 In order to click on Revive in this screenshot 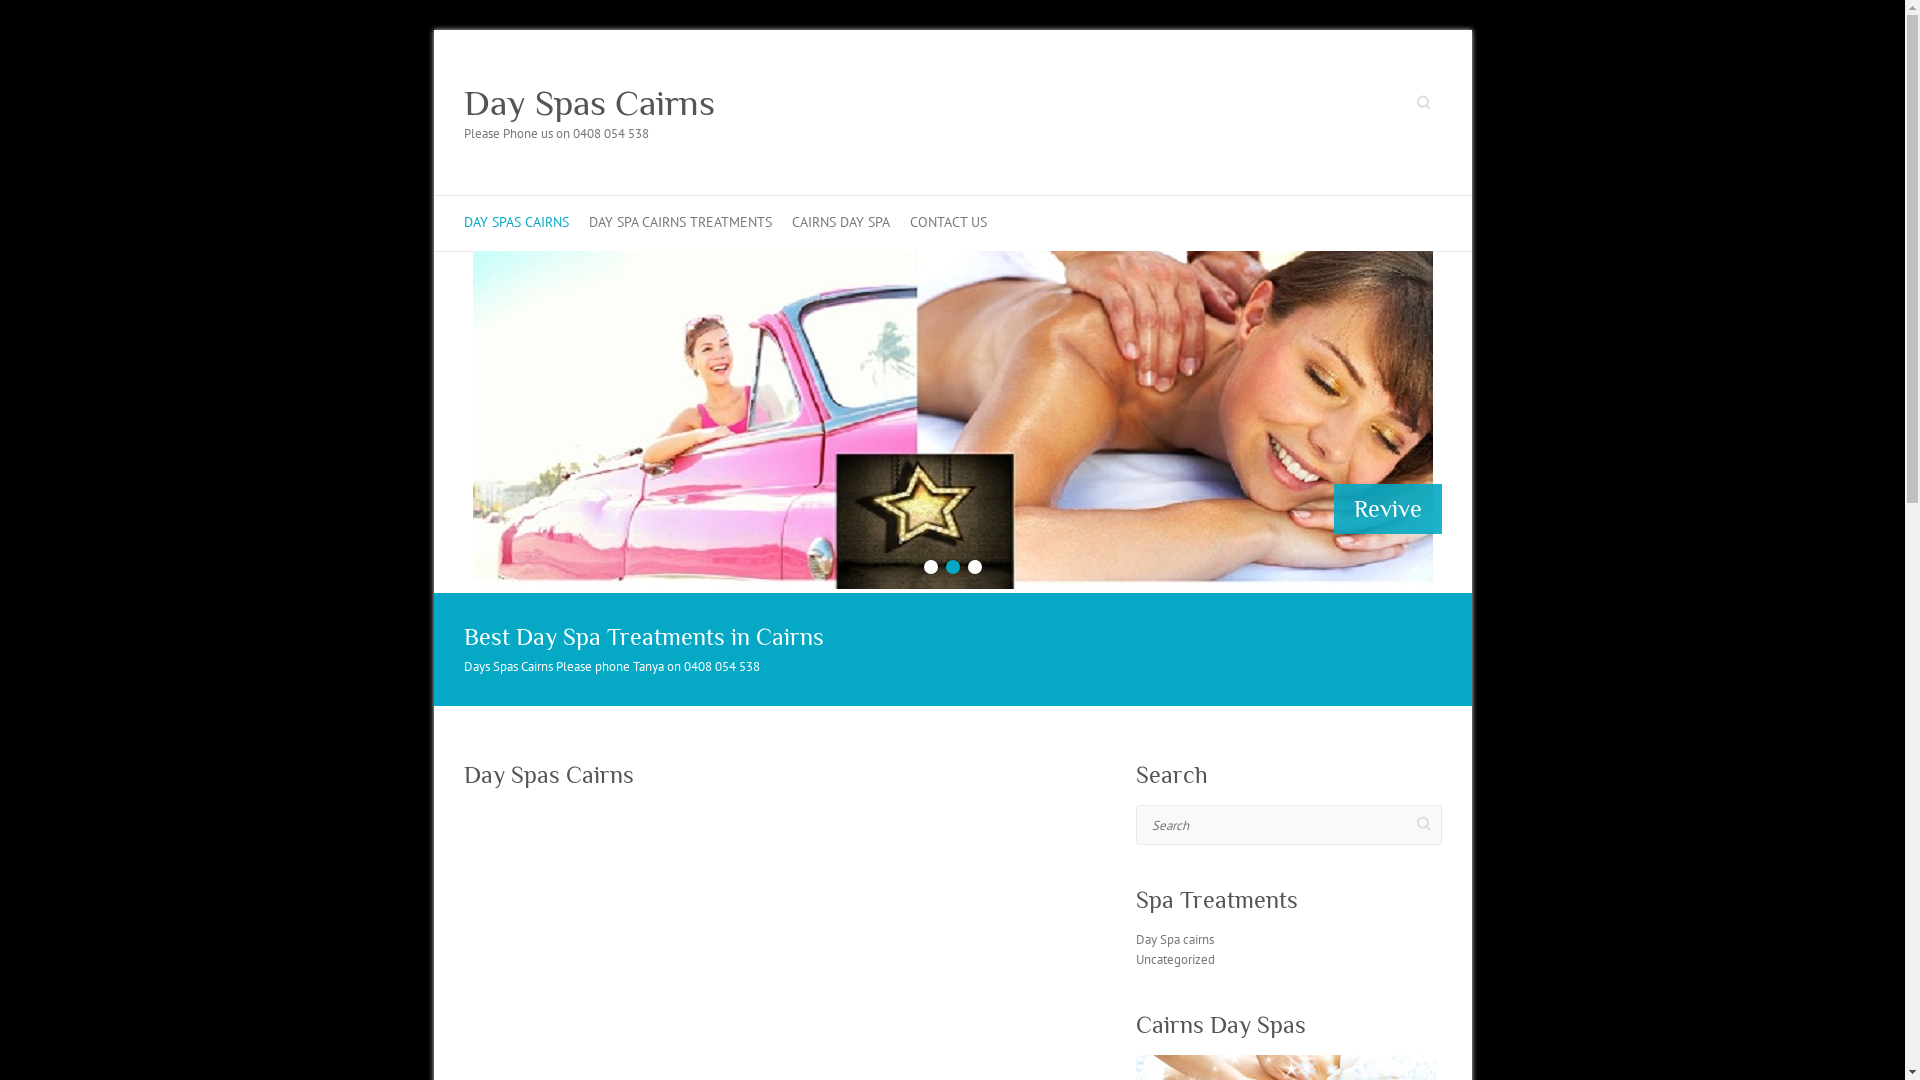, I will do `click(1388, 508)`.